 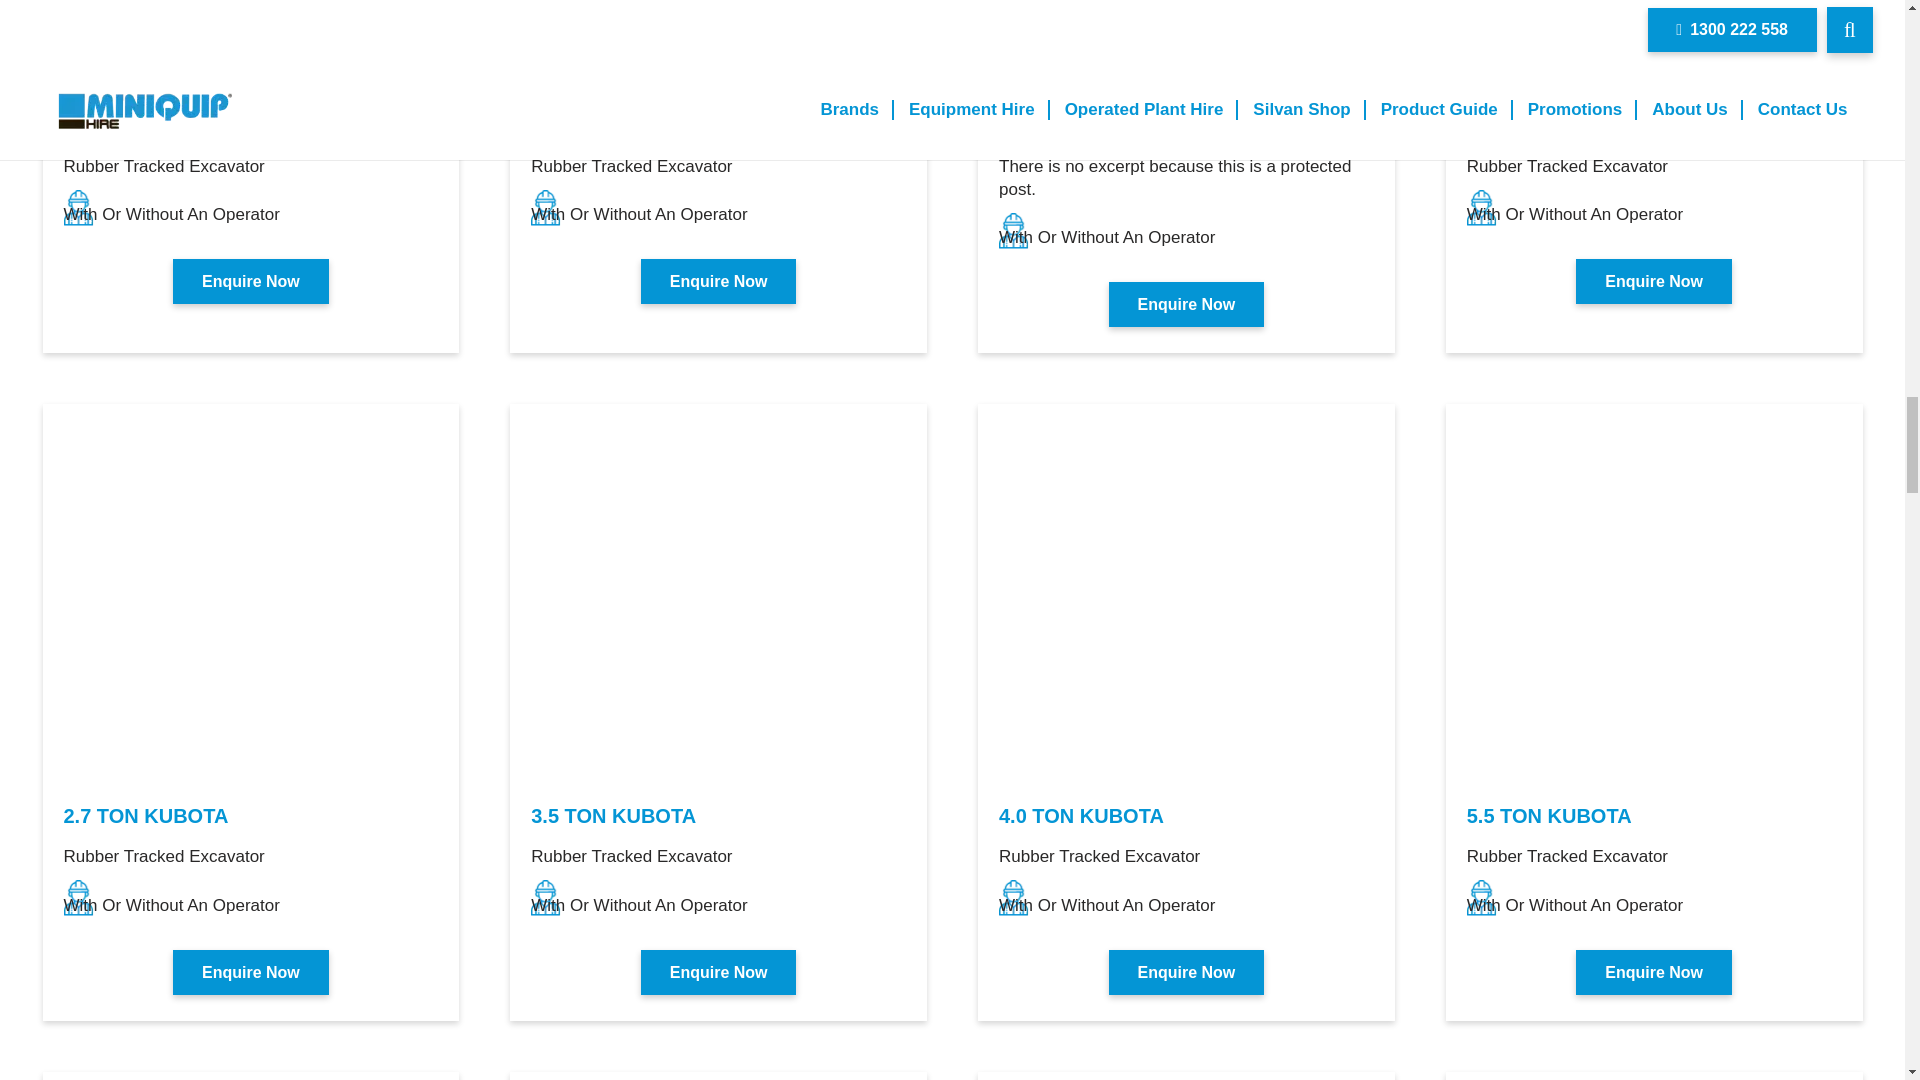 I want to click on KX040 4 4.0 TON KUBOTA 14, so click(x=1186, y=597).